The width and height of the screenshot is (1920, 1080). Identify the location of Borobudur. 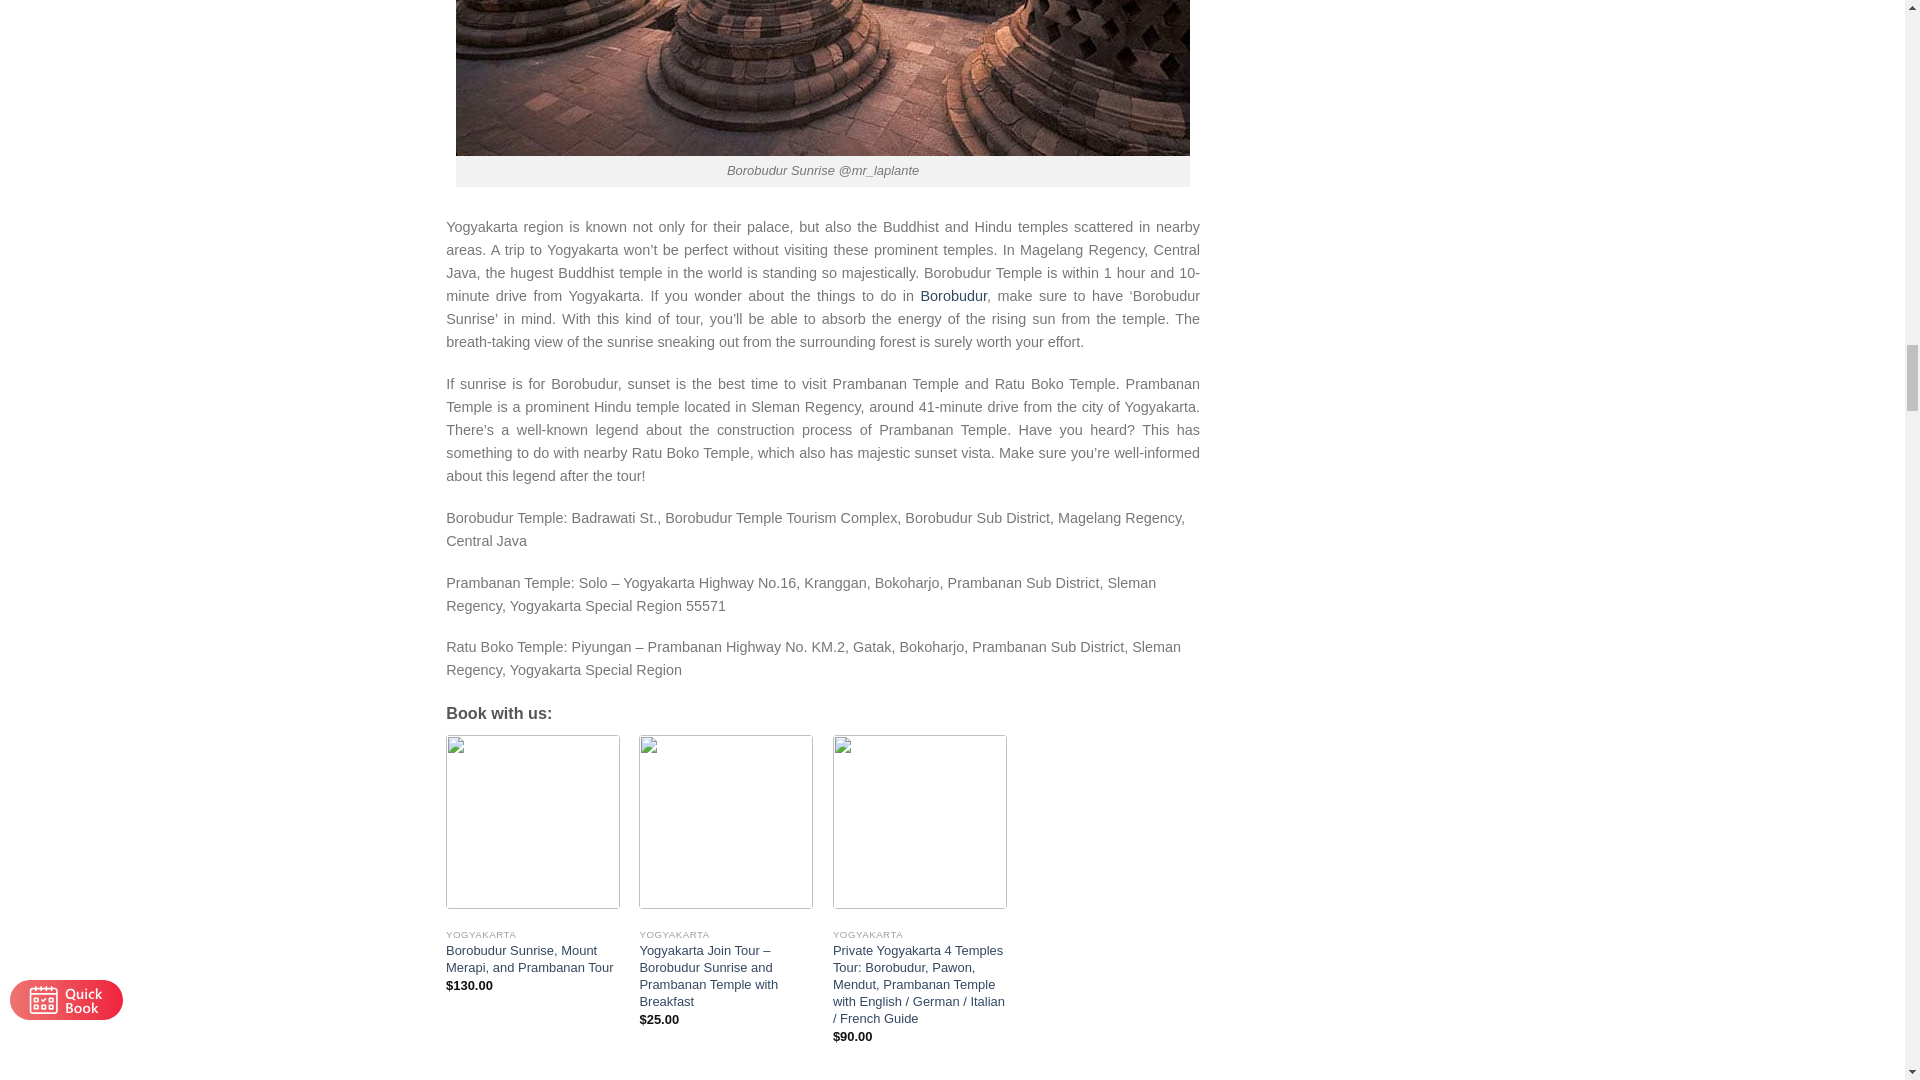
(954, 296).